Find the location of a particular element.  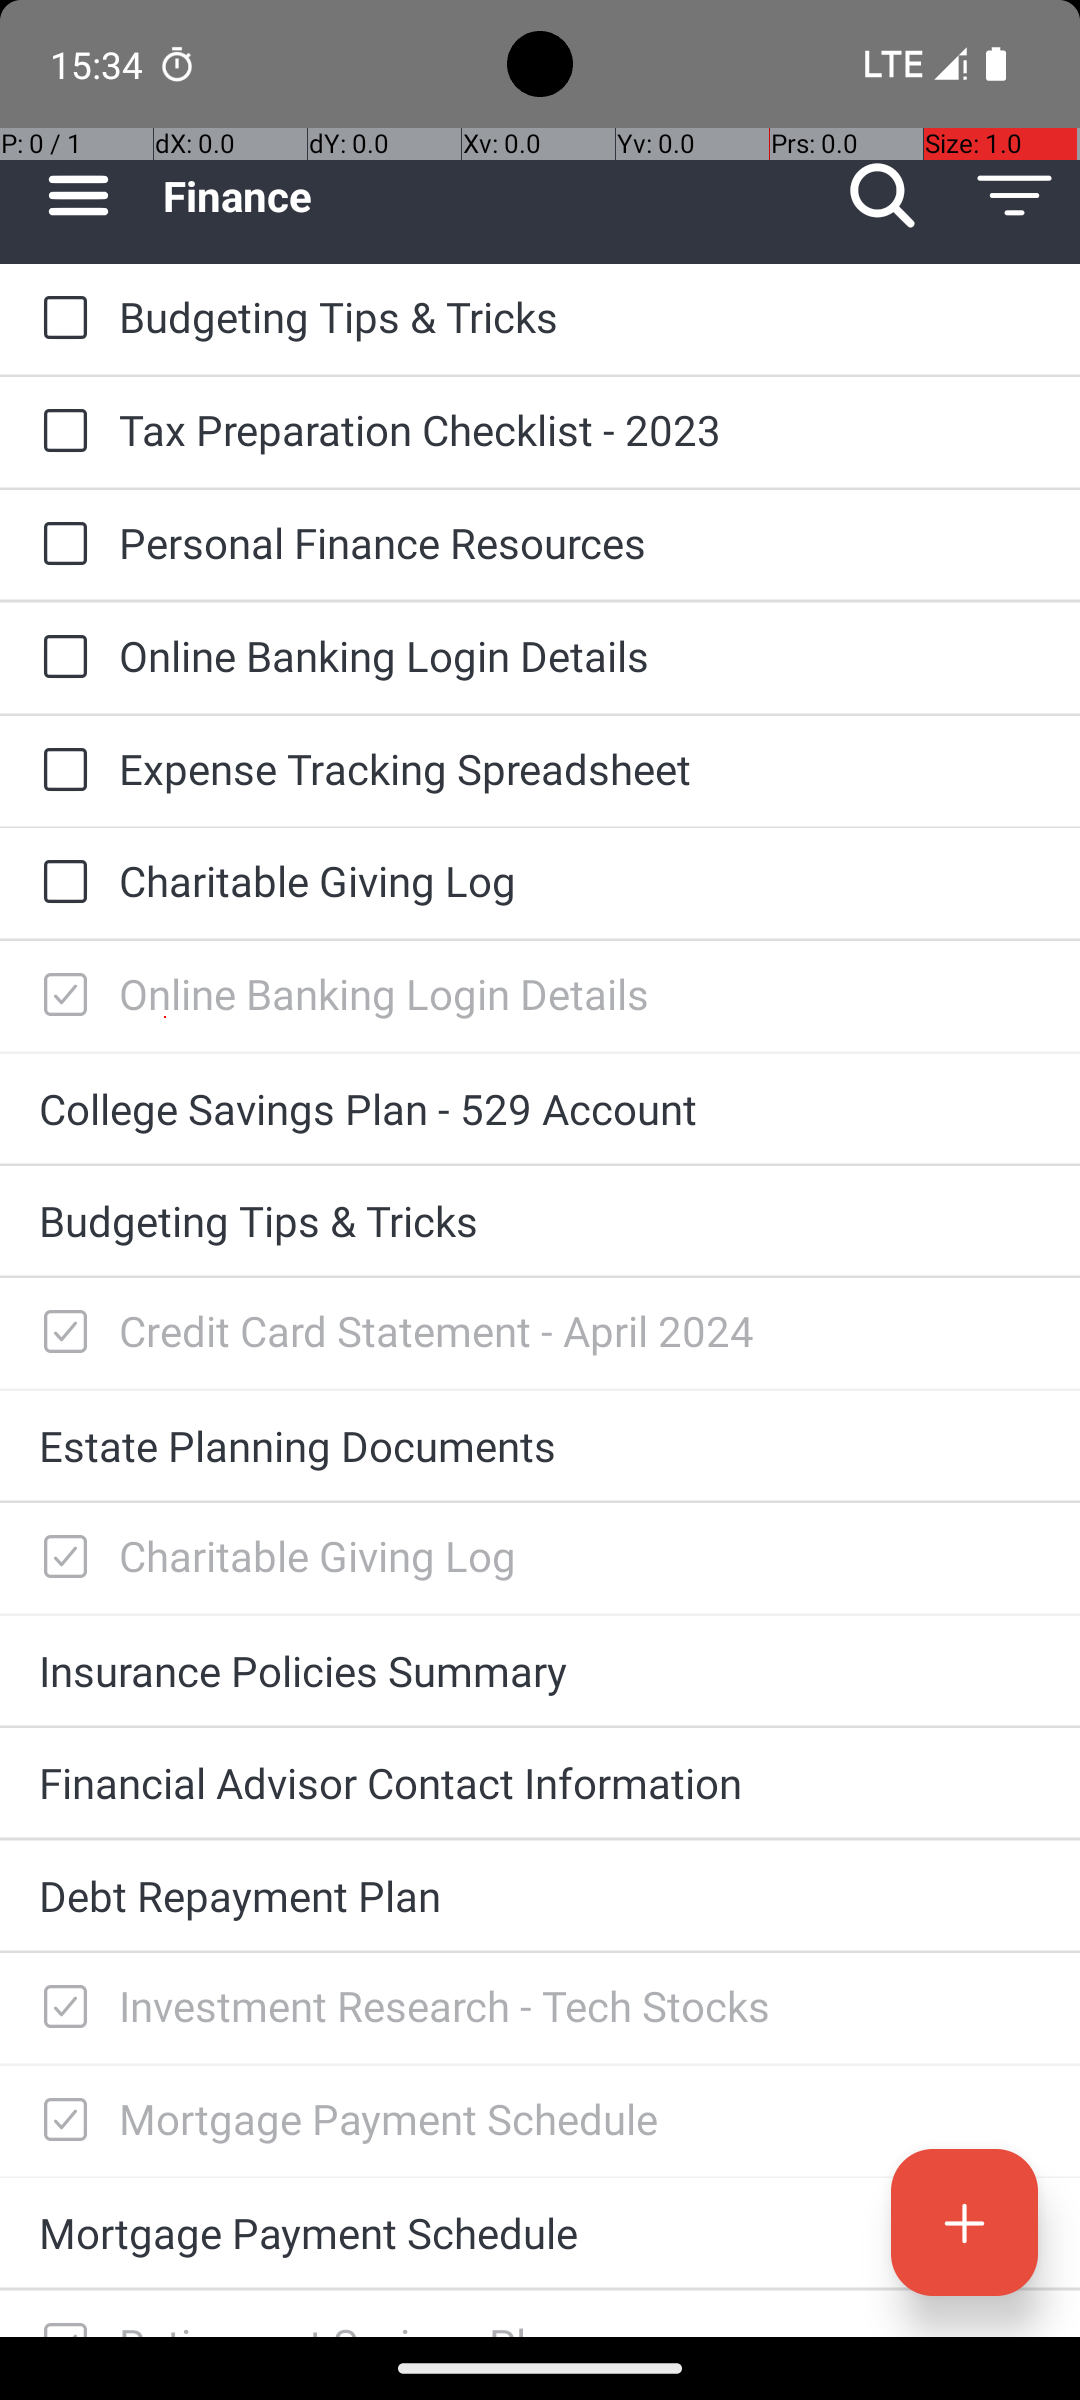

to-do: Mortgage Payment Schedule is located at coordinates (60, 2122).